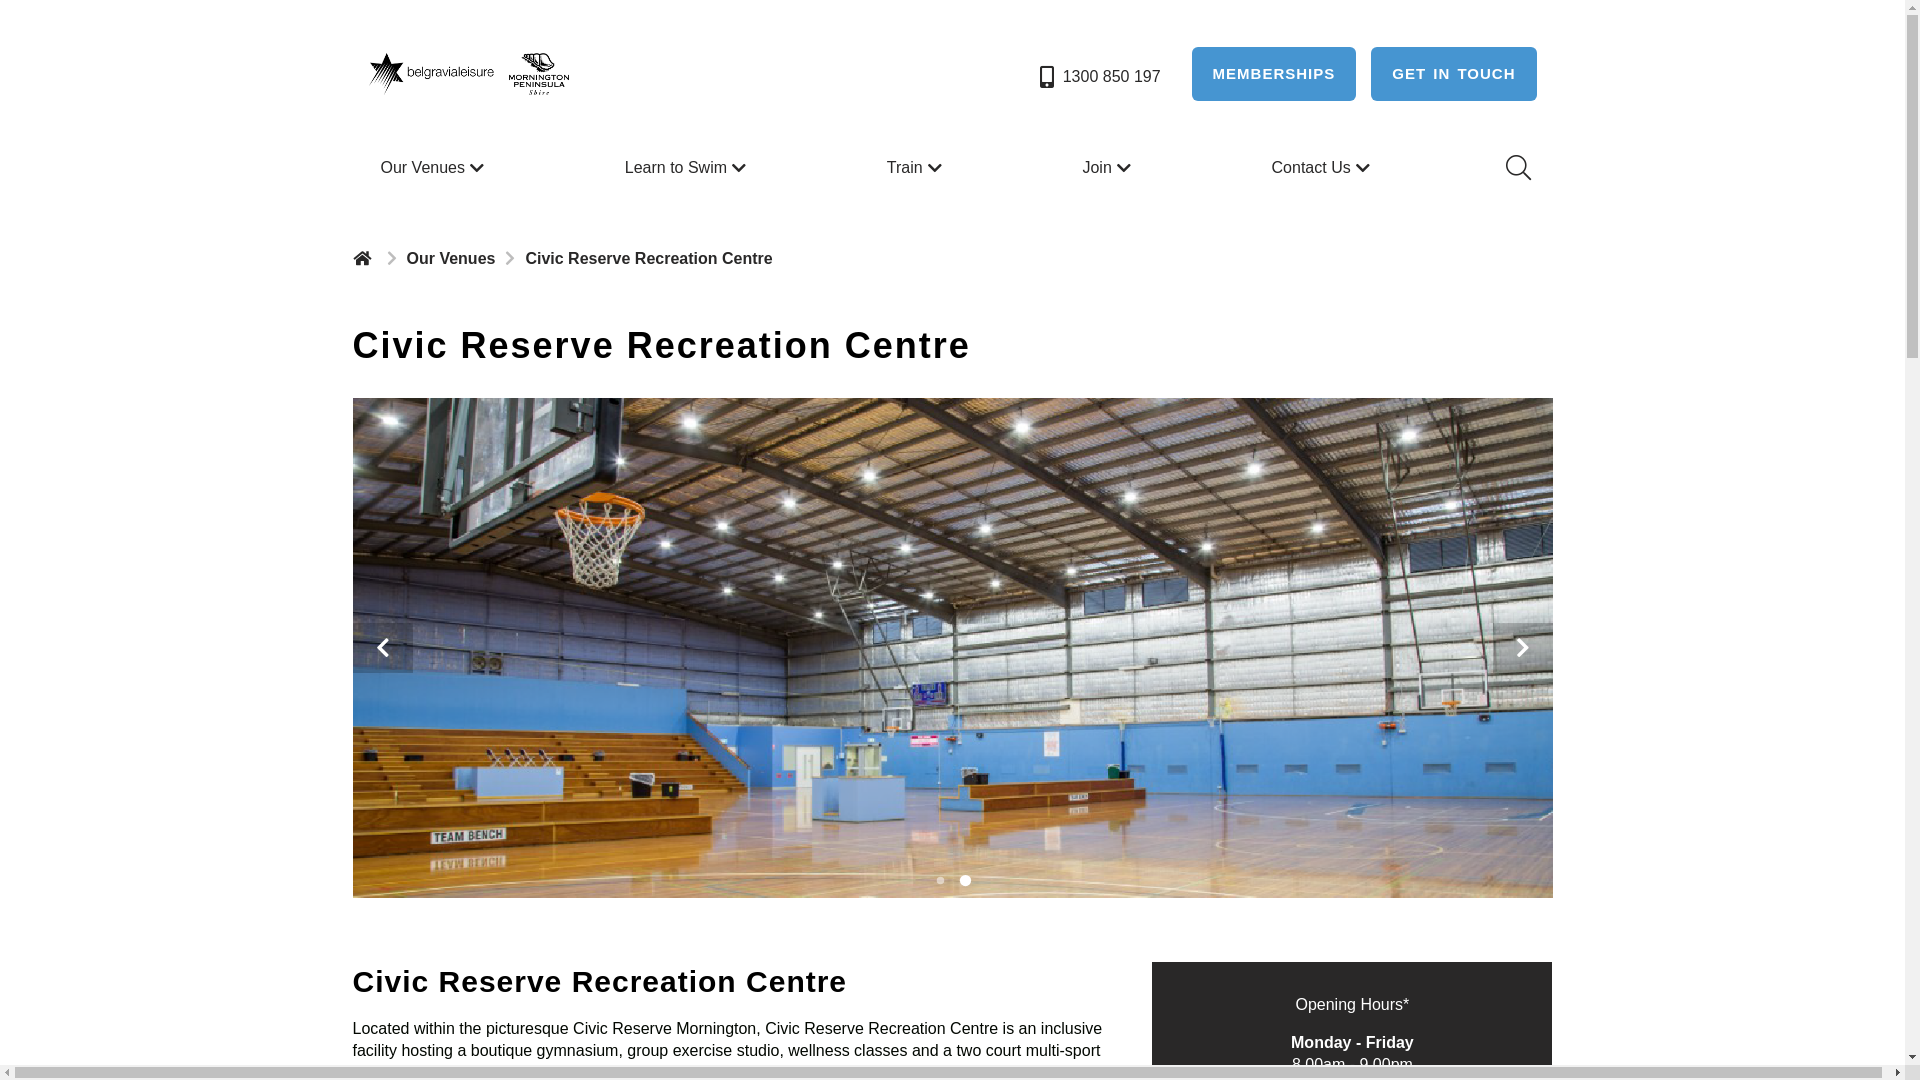 The width and height of the screenshot is (1920, 1080). I want to click on Search, so click(1517, 168).